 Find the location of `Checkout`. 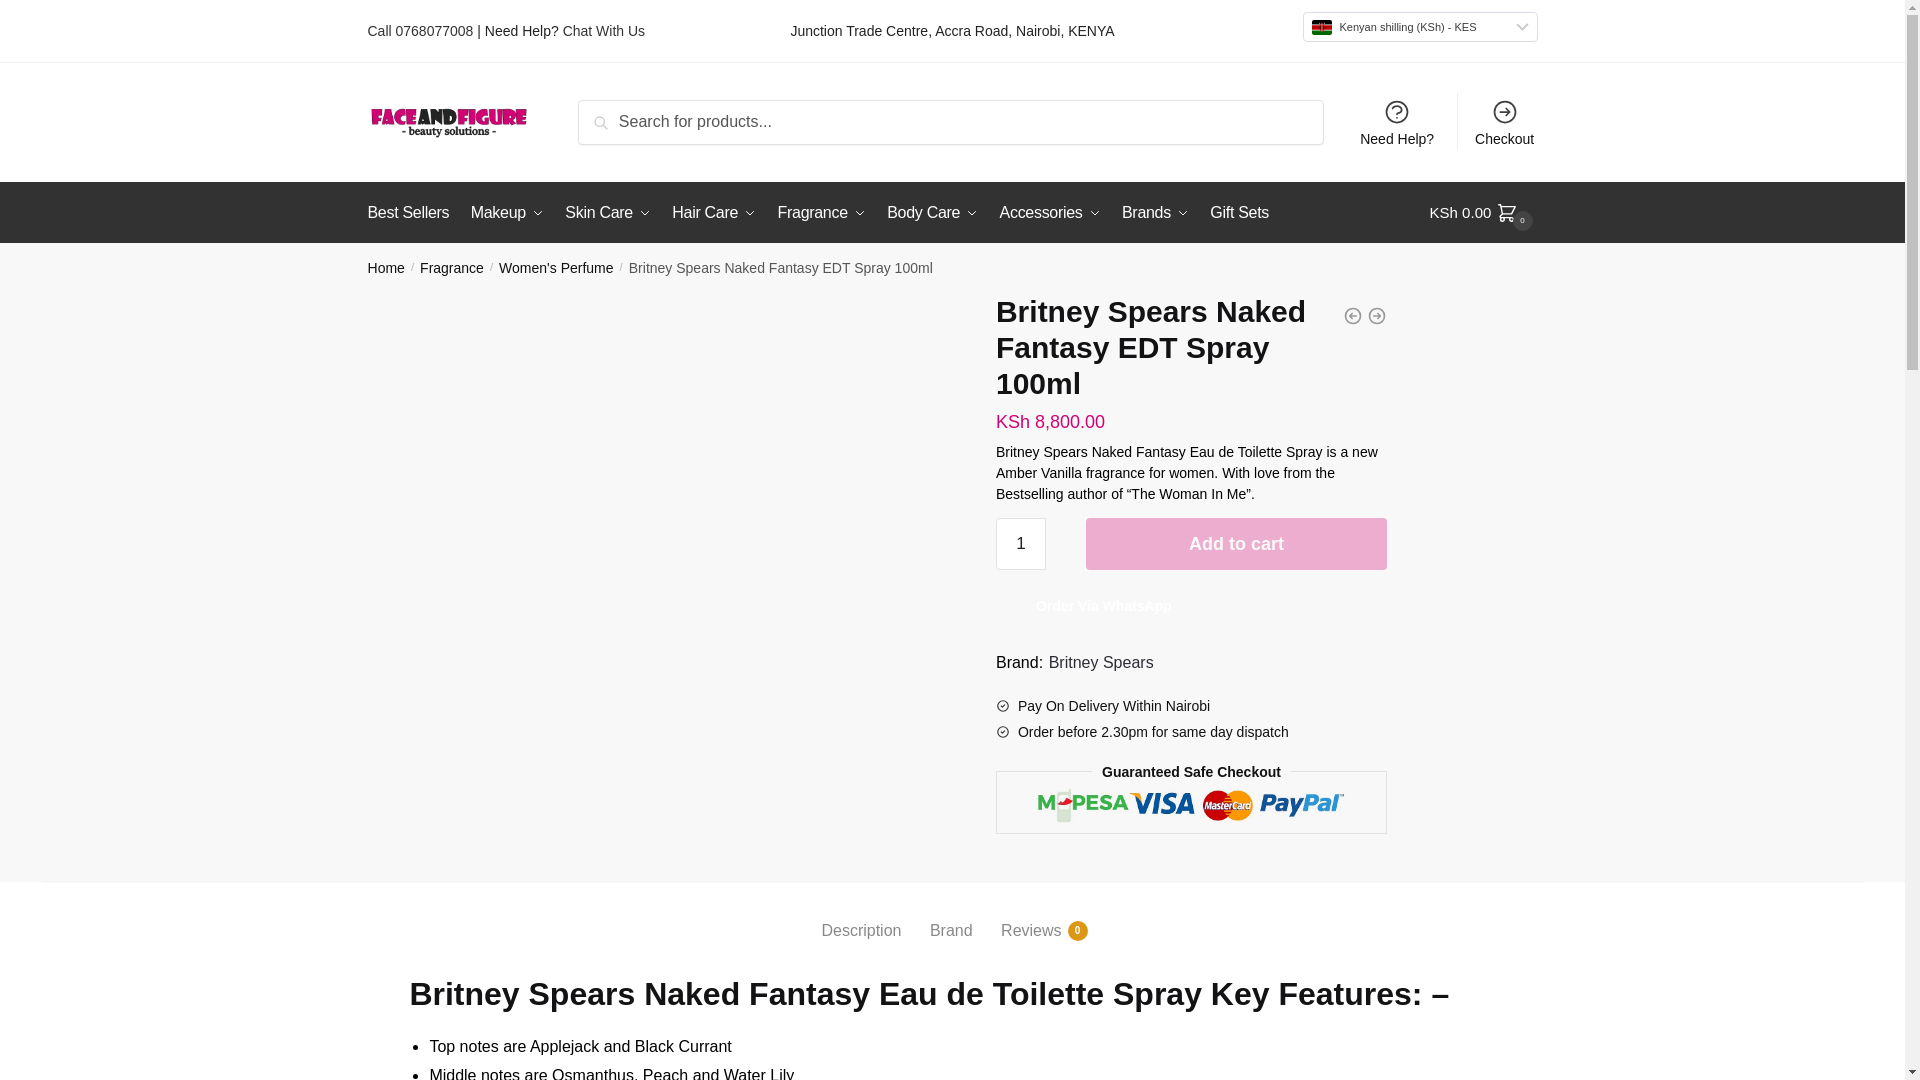

Checkout is located at coordinates (1505, 122).